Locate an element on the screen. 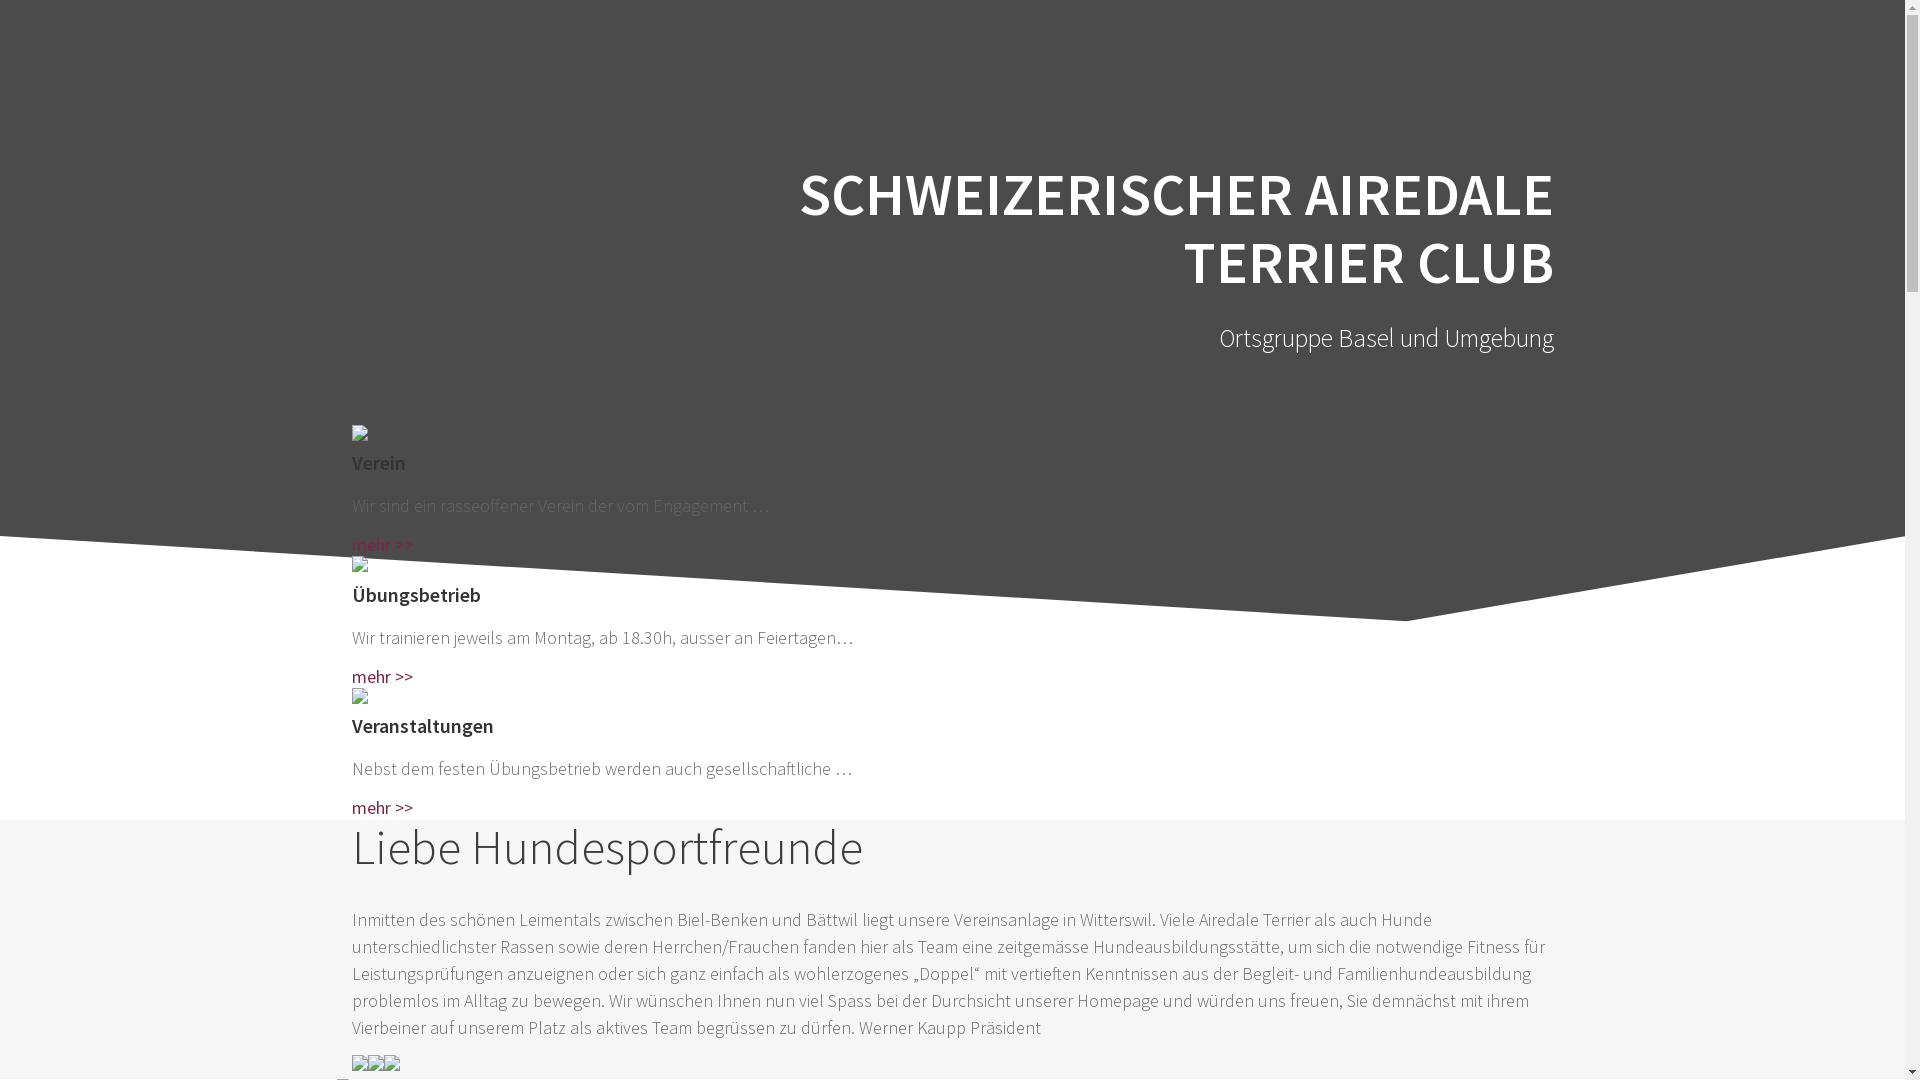  mehr >> is located at coordinates (382, 544).